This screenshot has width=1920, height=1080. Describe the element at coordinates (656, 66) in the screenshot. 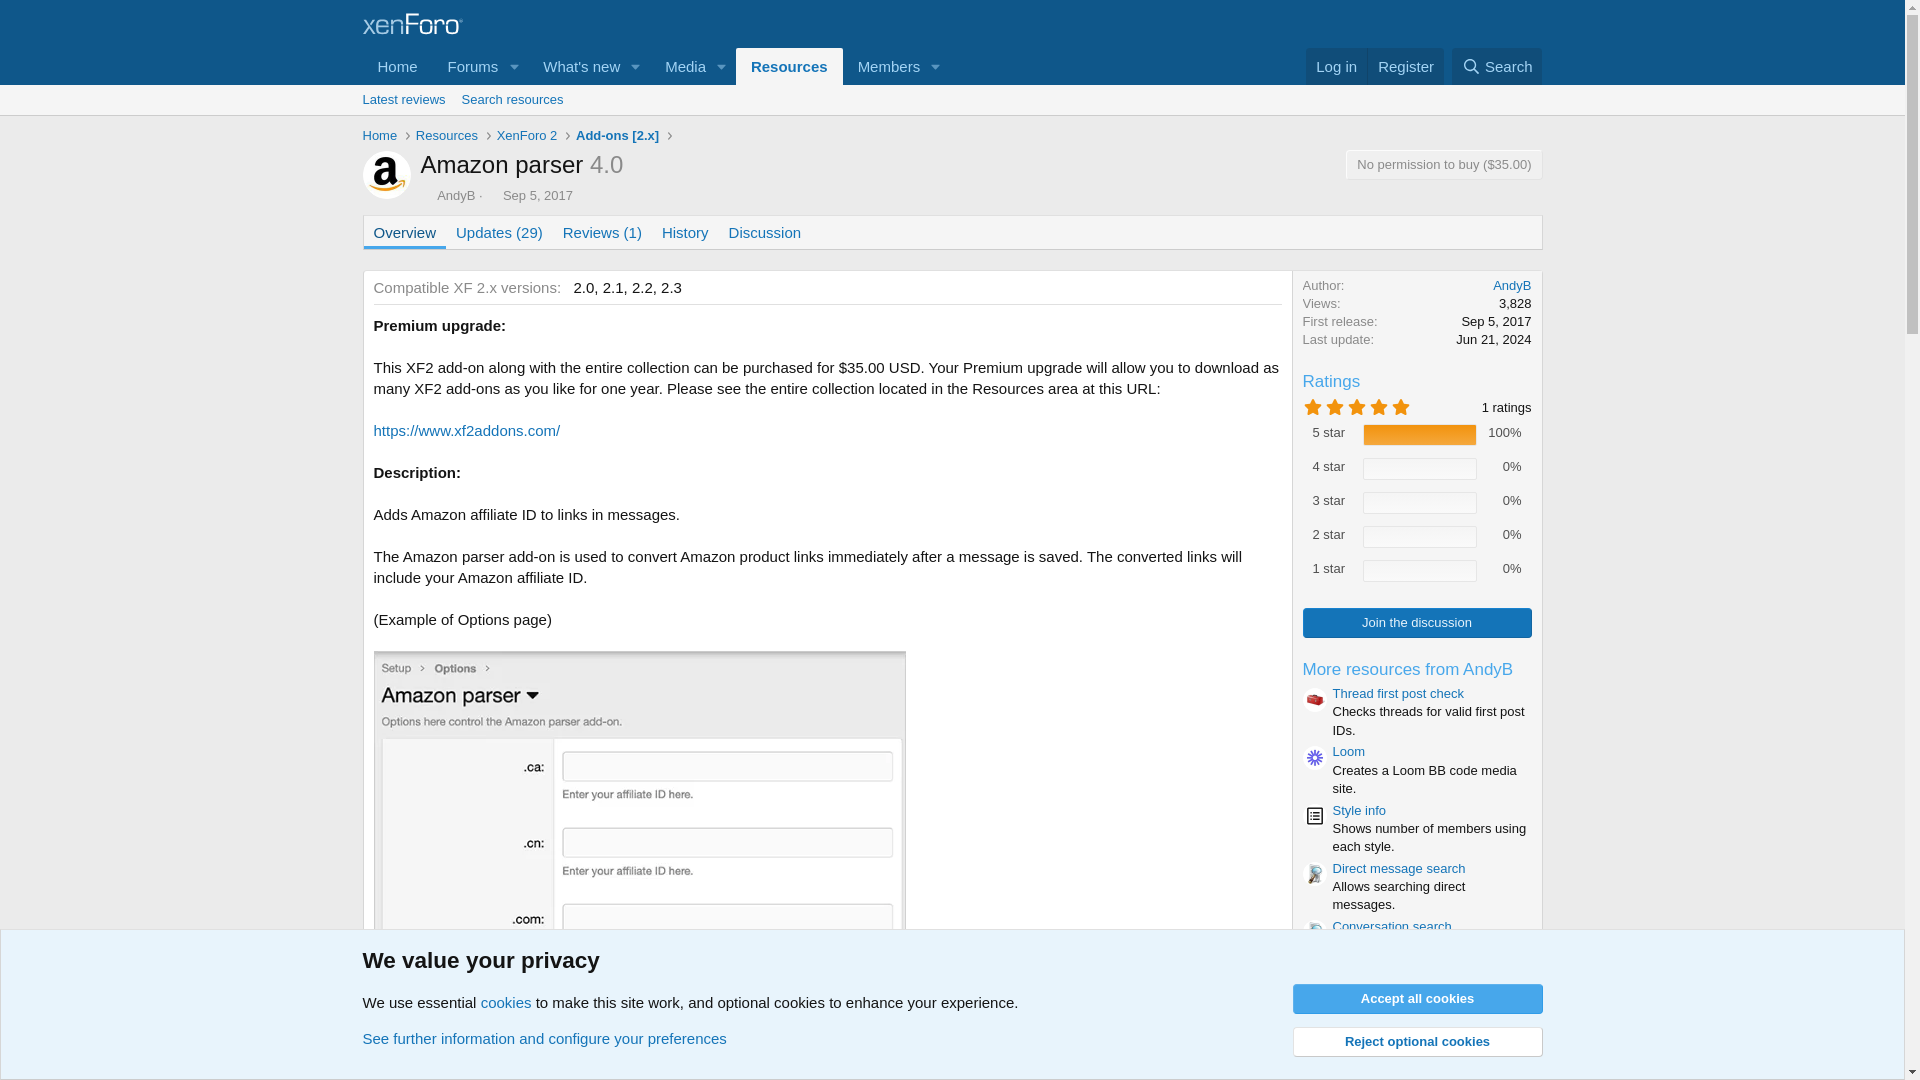

I see `Forums` at that location.